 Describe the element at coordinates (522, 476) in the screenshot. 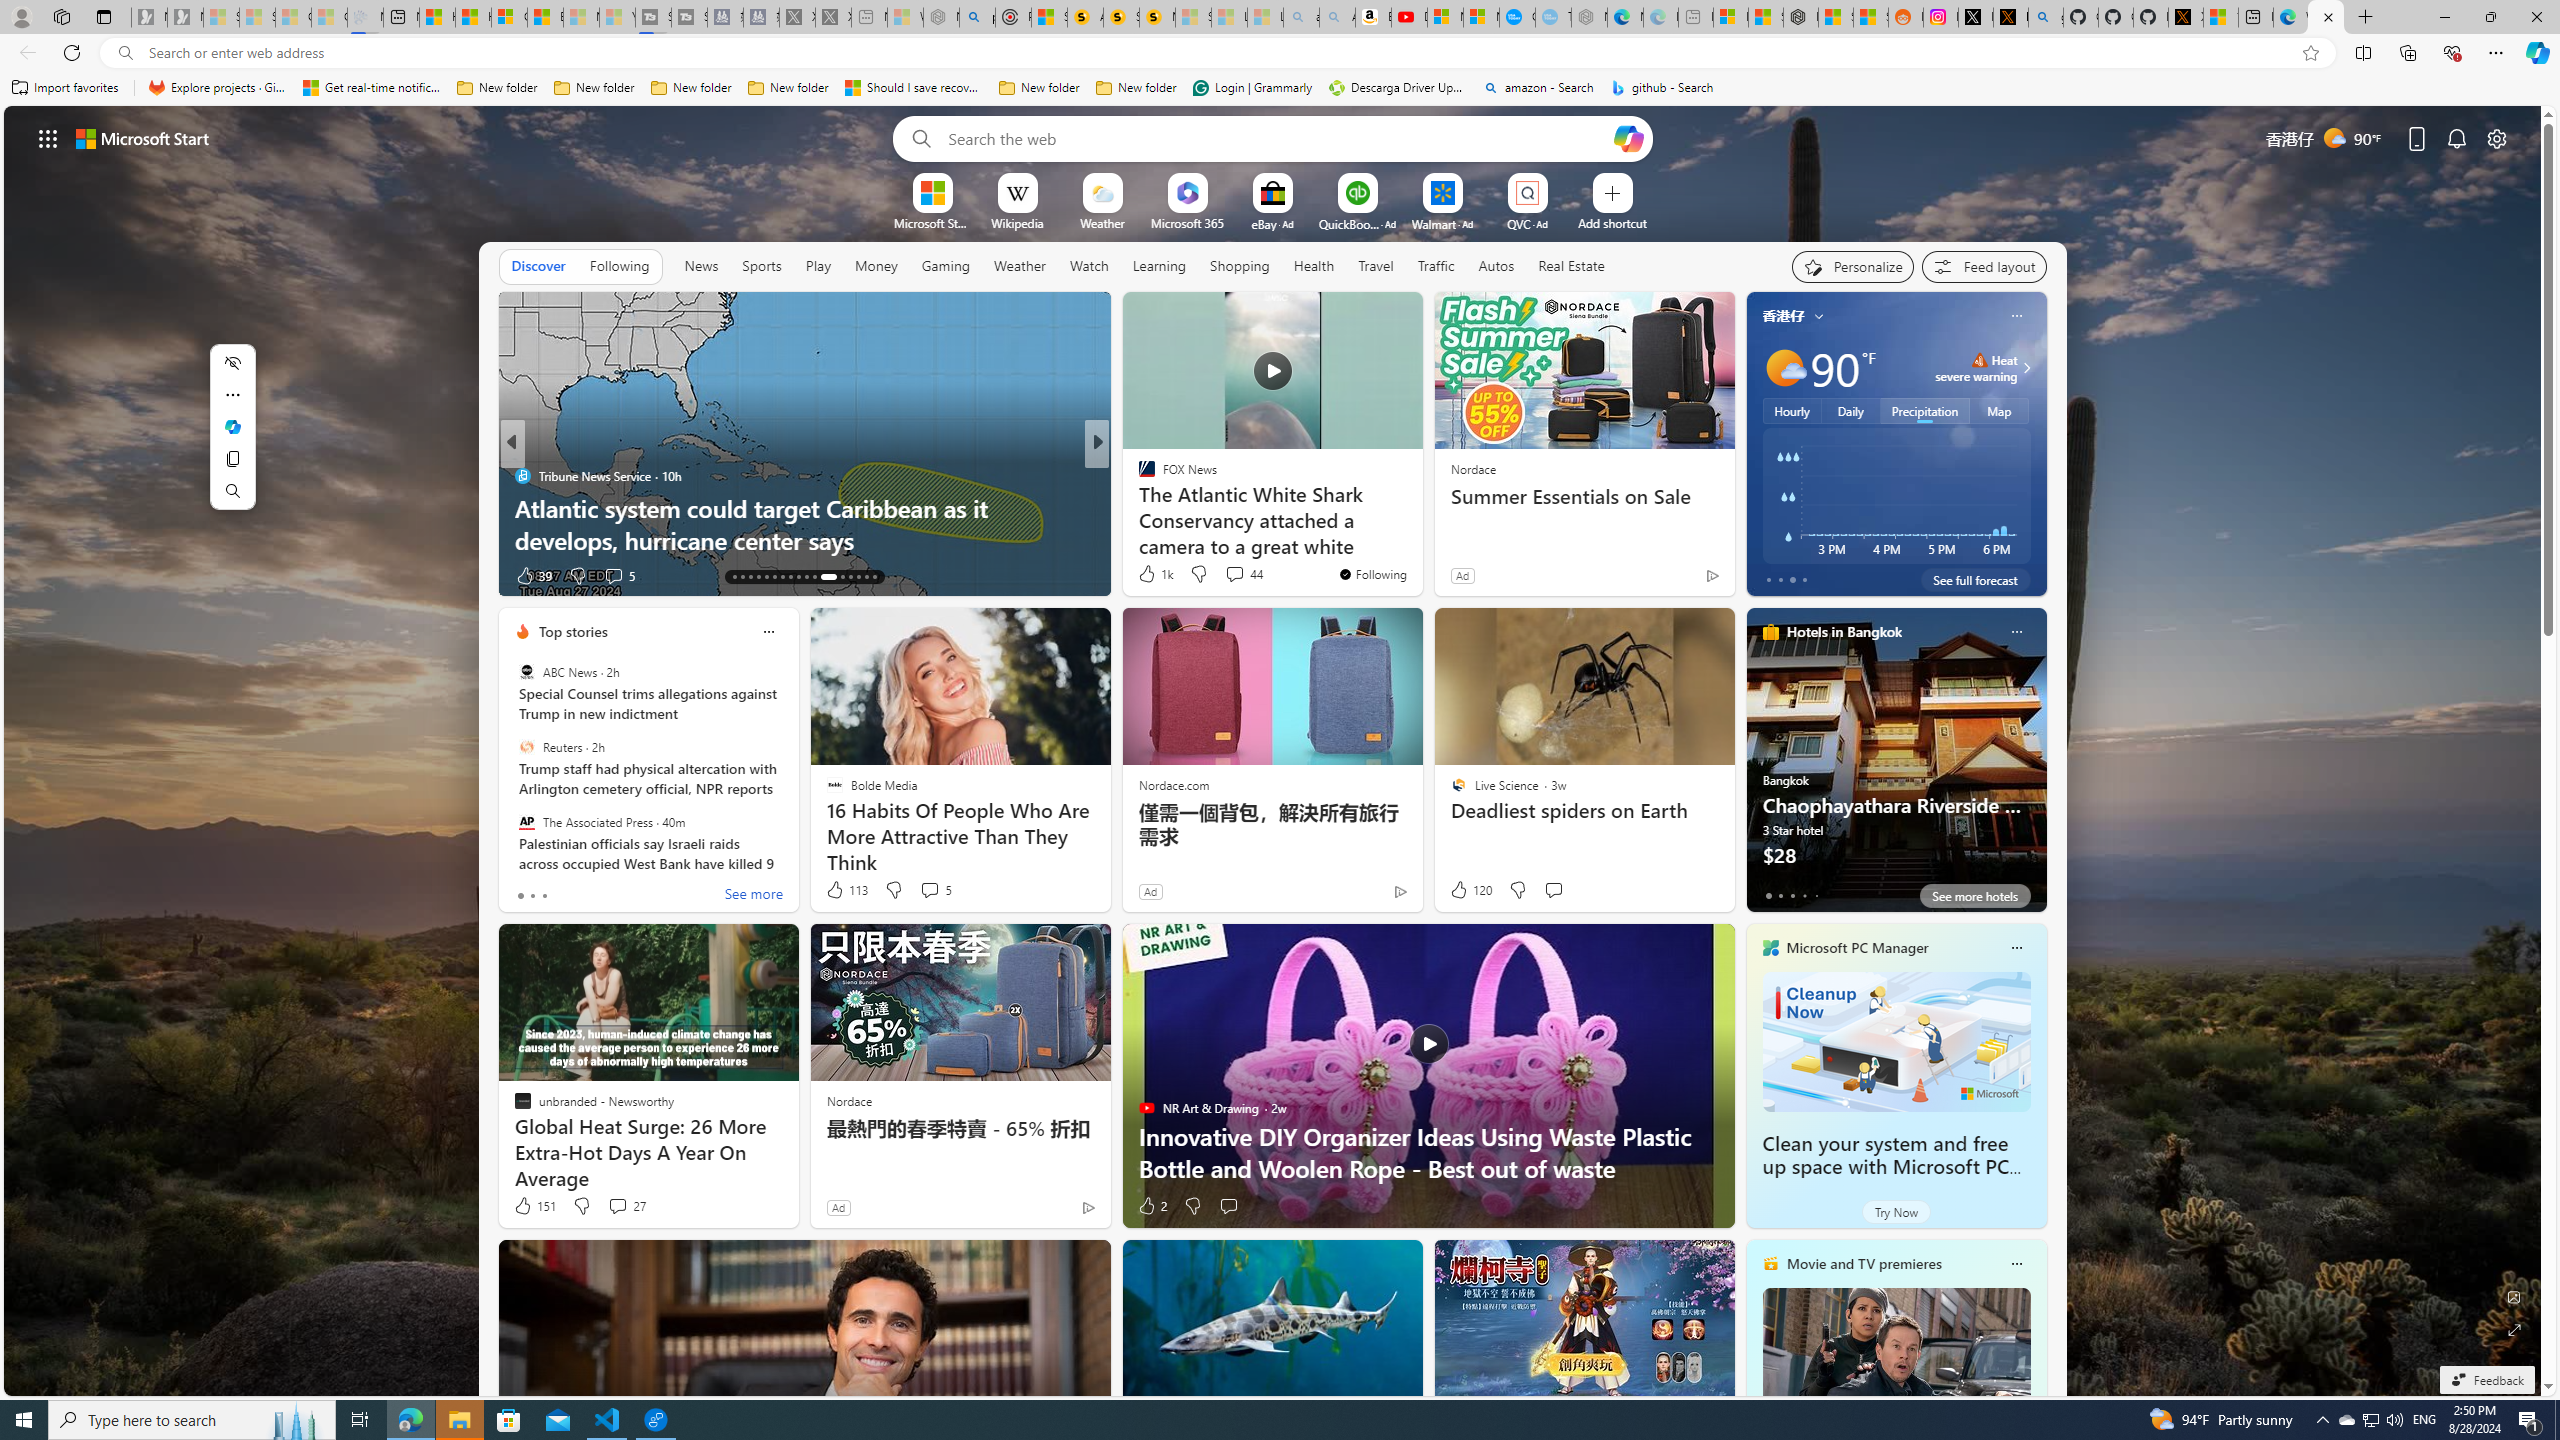

I see `CNBC` at that location.